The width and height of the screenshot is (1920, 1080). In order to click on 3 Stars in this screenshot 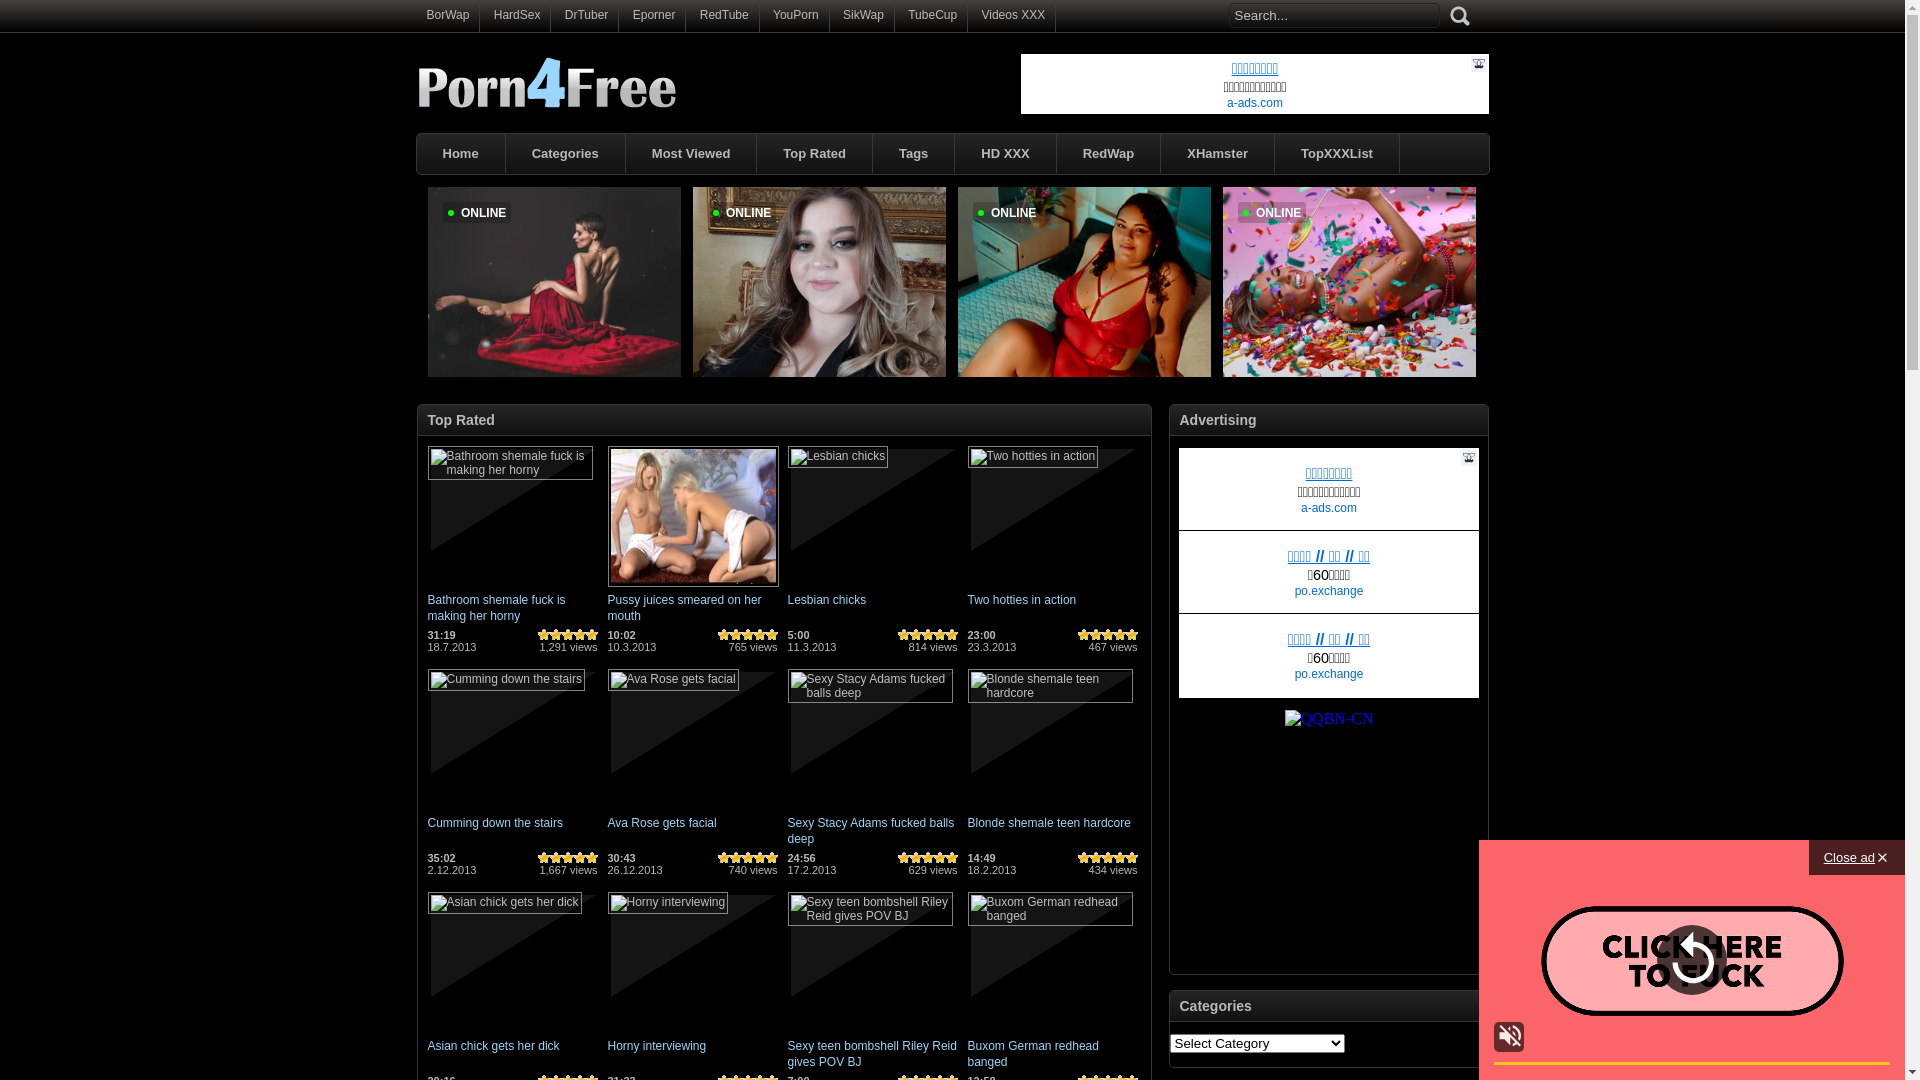, I will do `click(568, 635)`.